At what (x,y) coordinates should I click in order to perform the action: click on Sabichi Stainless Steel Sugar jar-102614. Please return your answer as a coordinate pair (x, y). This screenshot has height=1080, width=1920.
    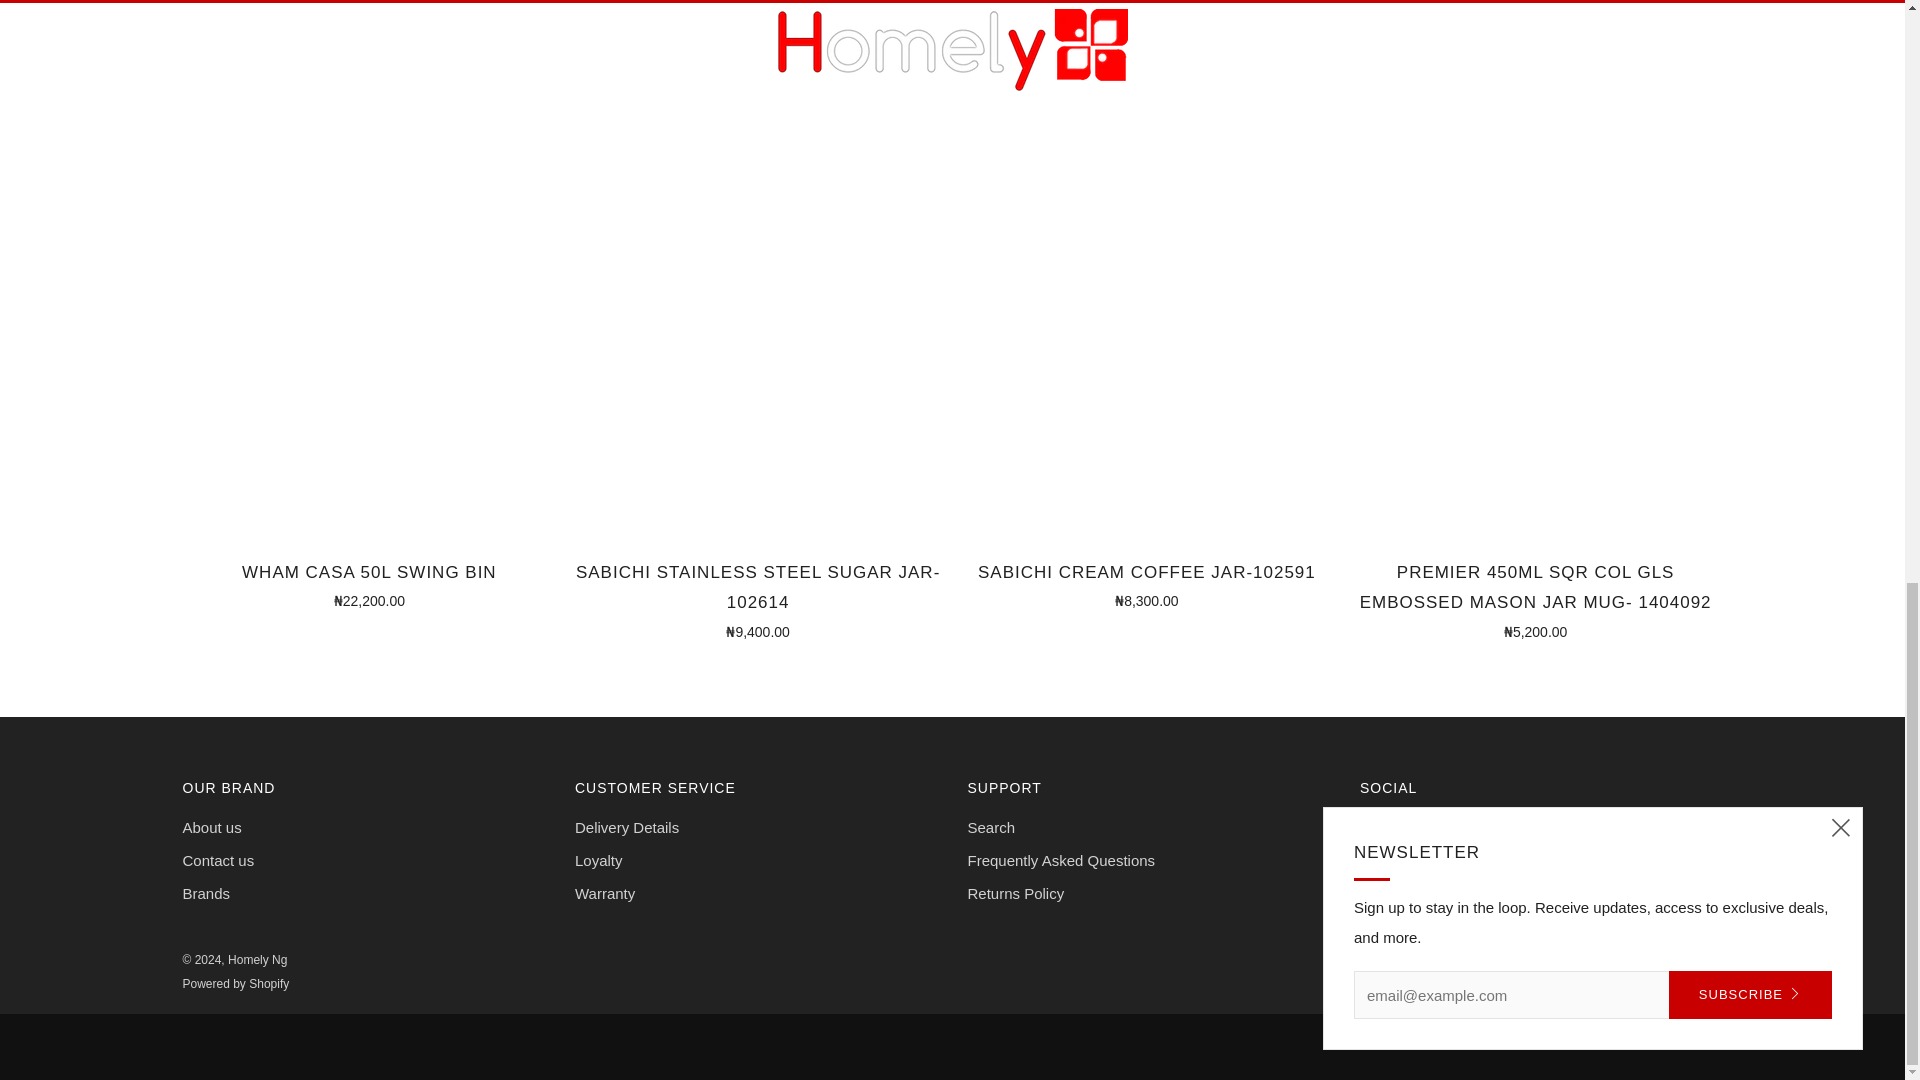
    Looking at the image, I should click on (757, 598).